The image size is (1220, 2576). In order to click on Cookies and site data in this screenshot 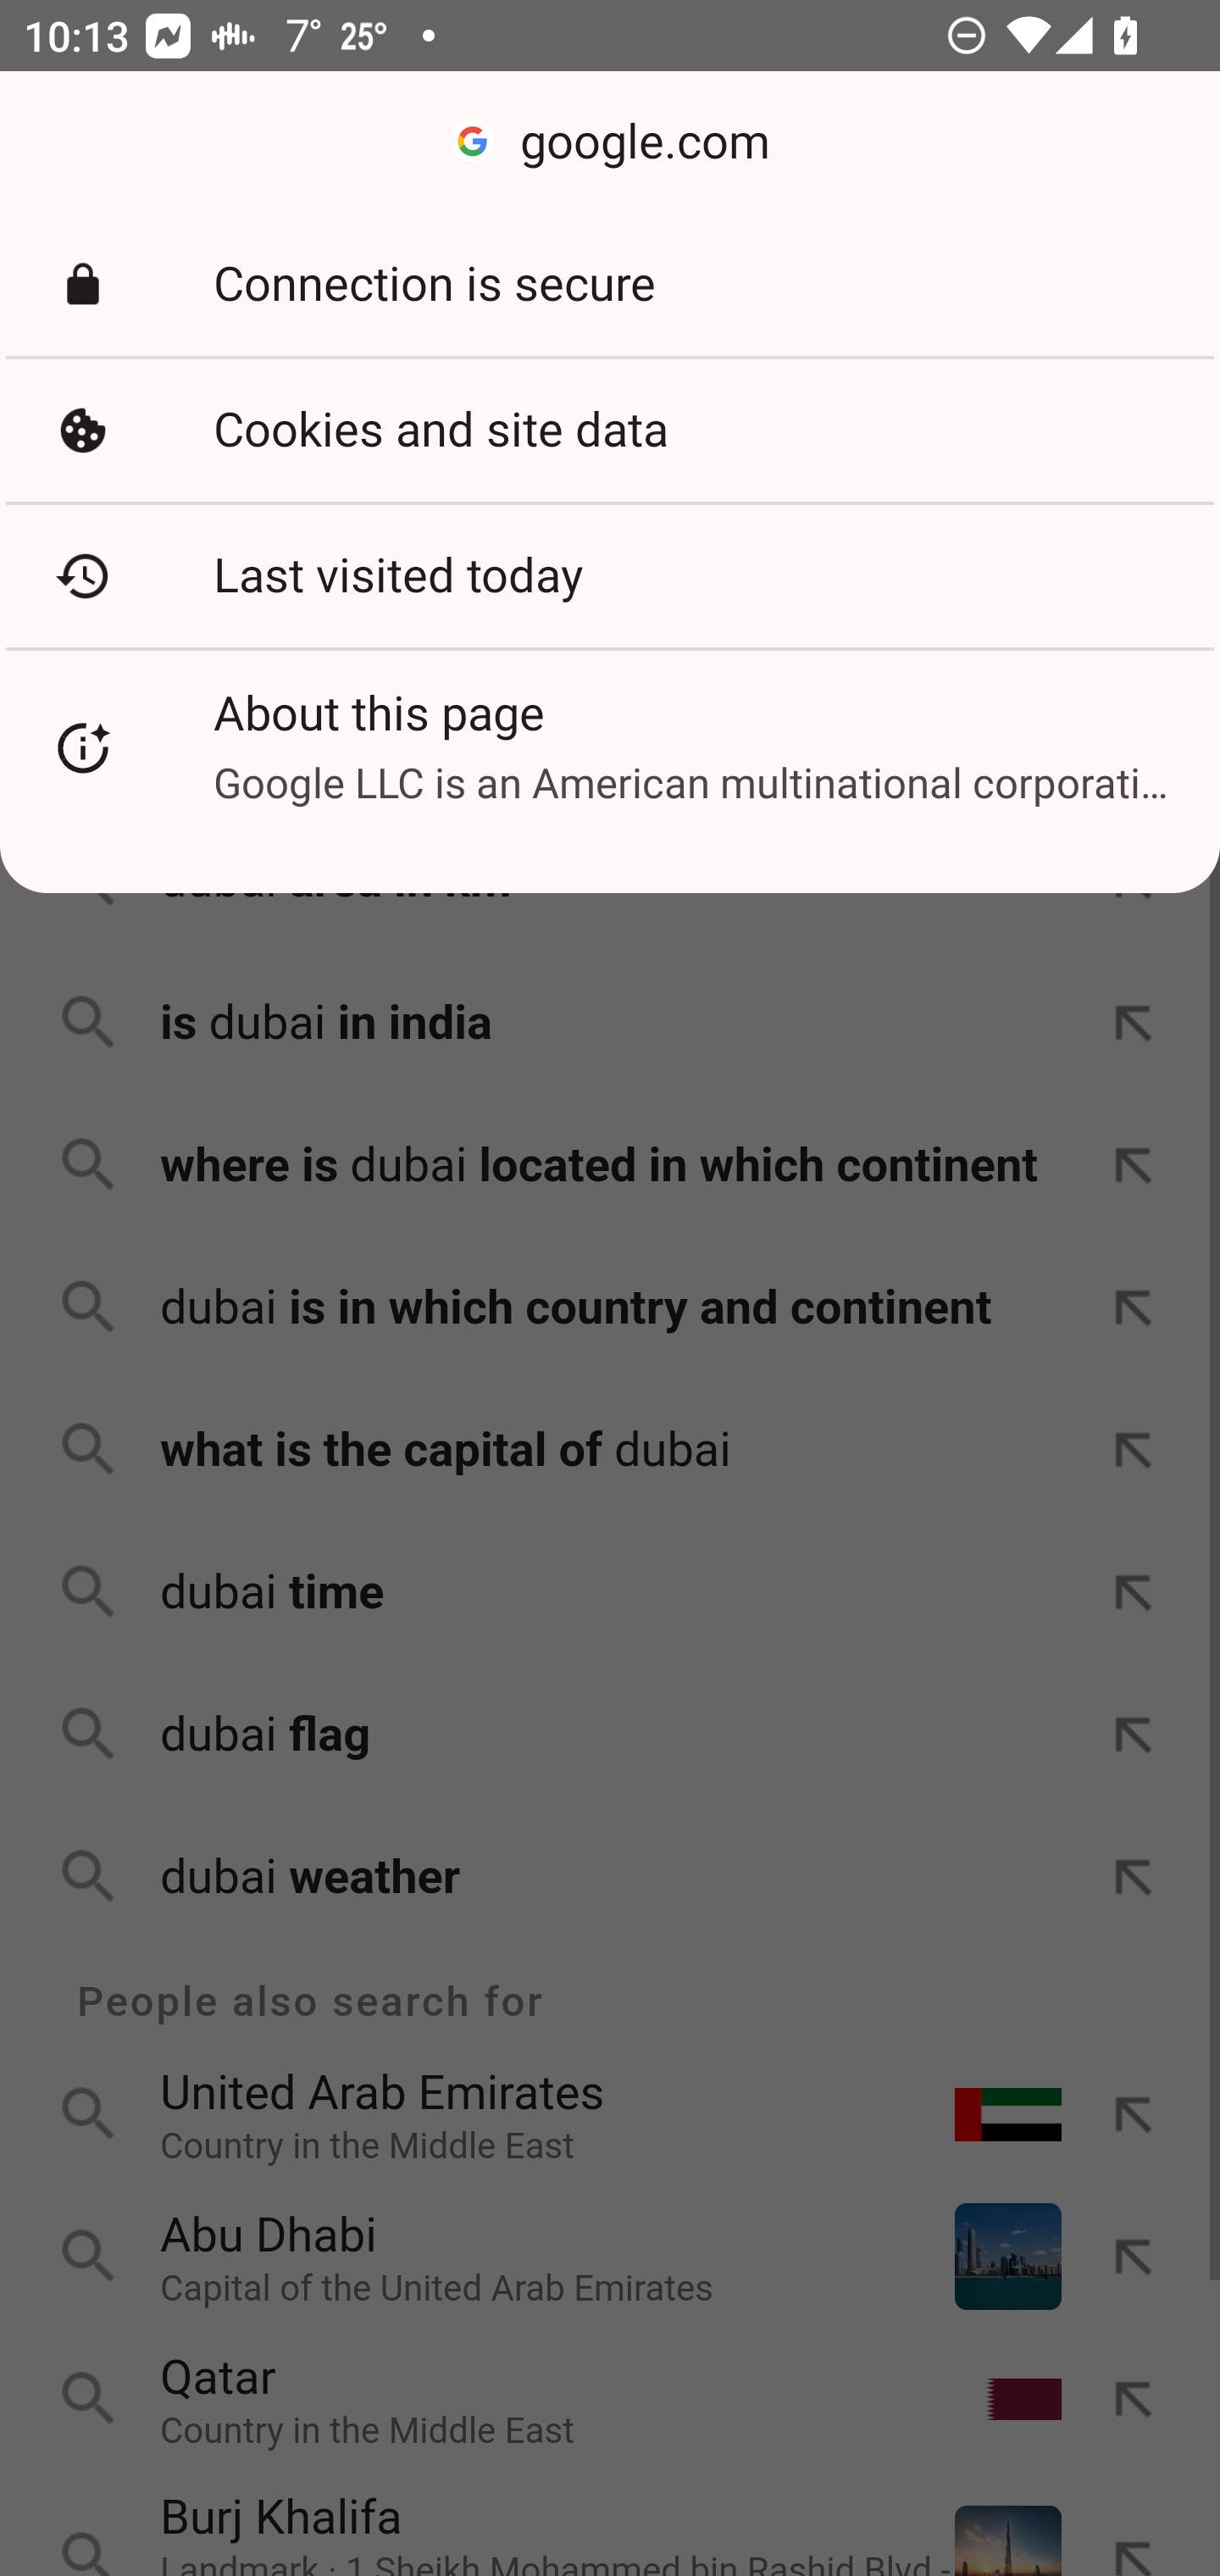, I will do `click(610, 430)`.